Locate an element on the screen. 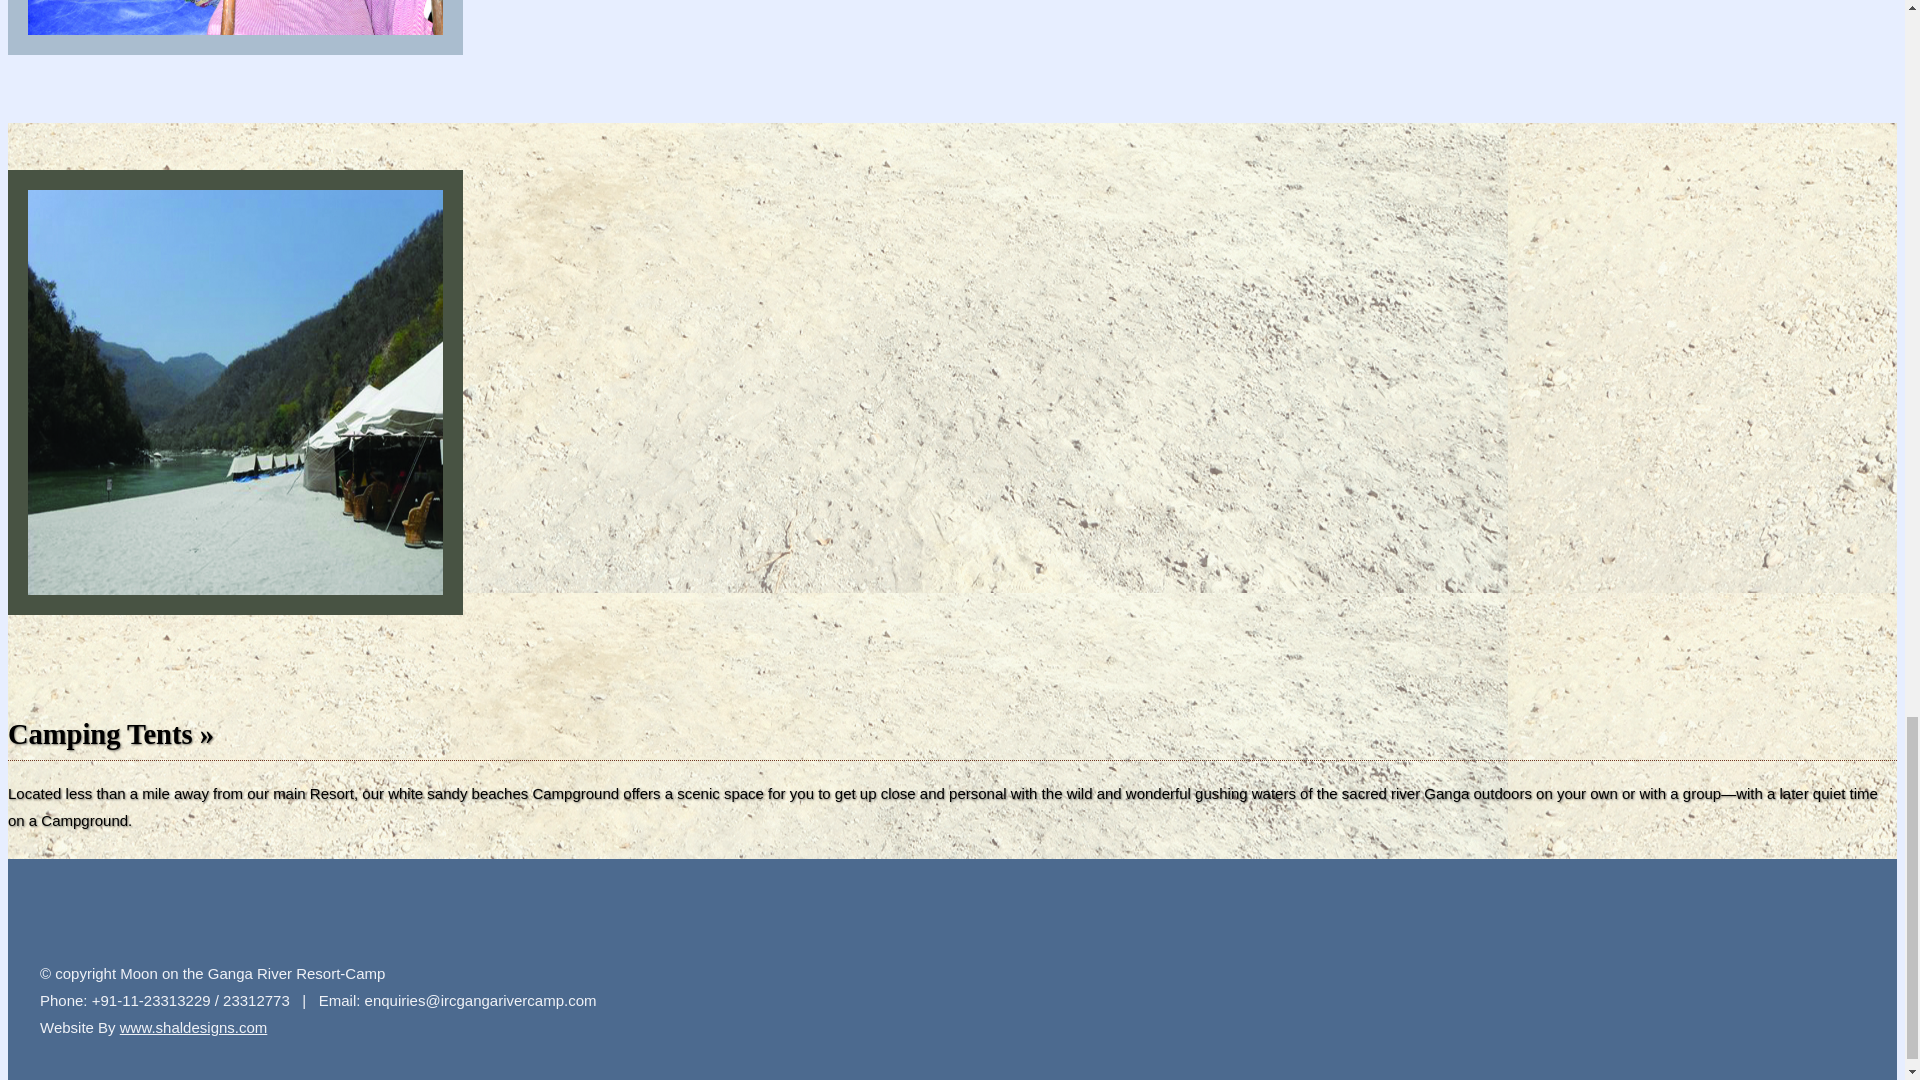 This screenshot has height=1080, width=1920. Visit shaldesigns is located at coordinates (194, 1027).